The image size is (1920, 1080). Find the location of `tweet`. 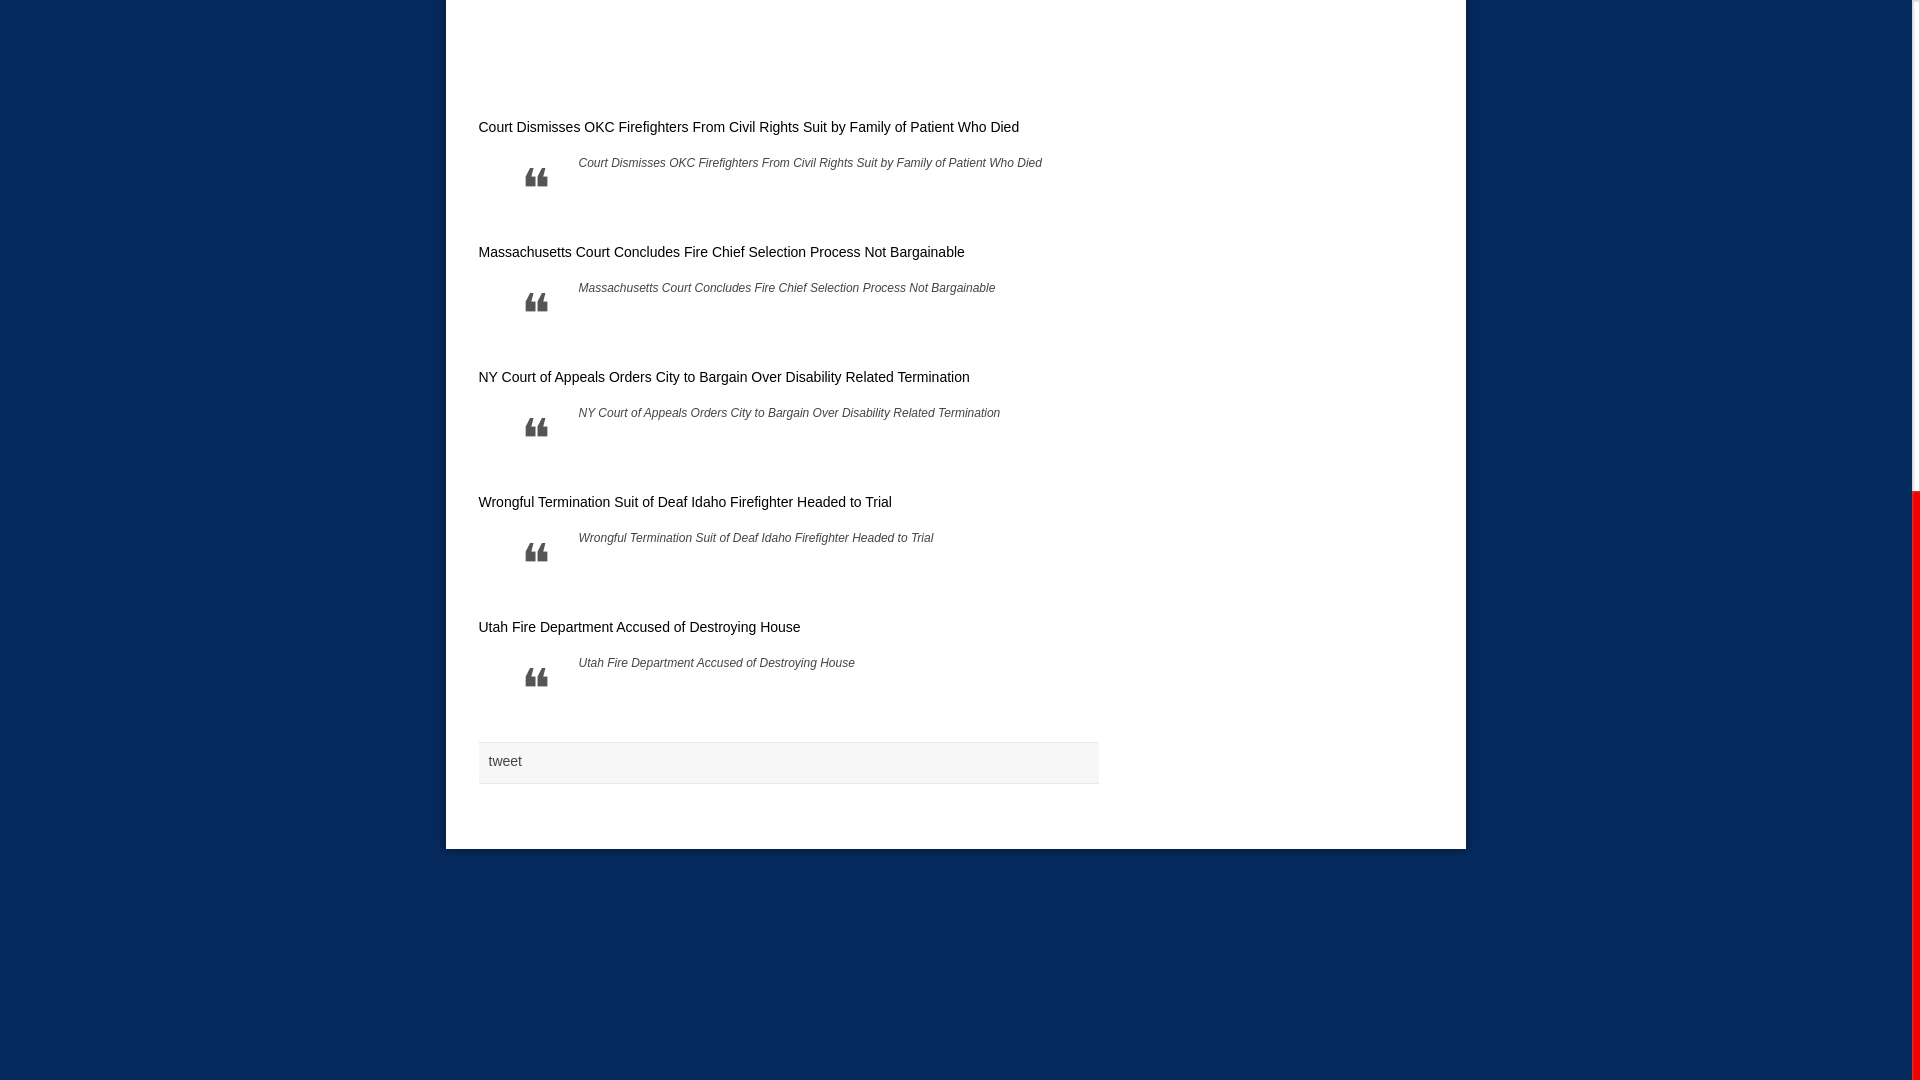

tweet is located at coordinates (504, 760).